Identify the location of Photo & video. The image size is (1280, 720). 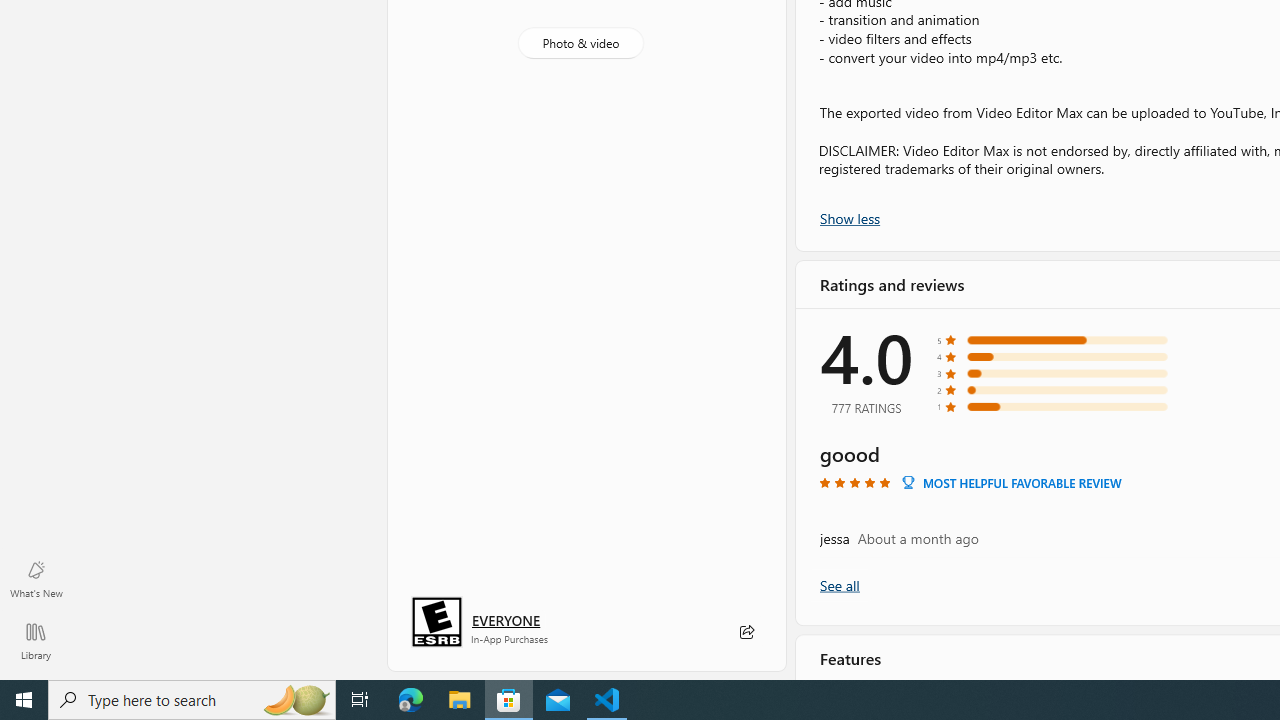
(580, 43).